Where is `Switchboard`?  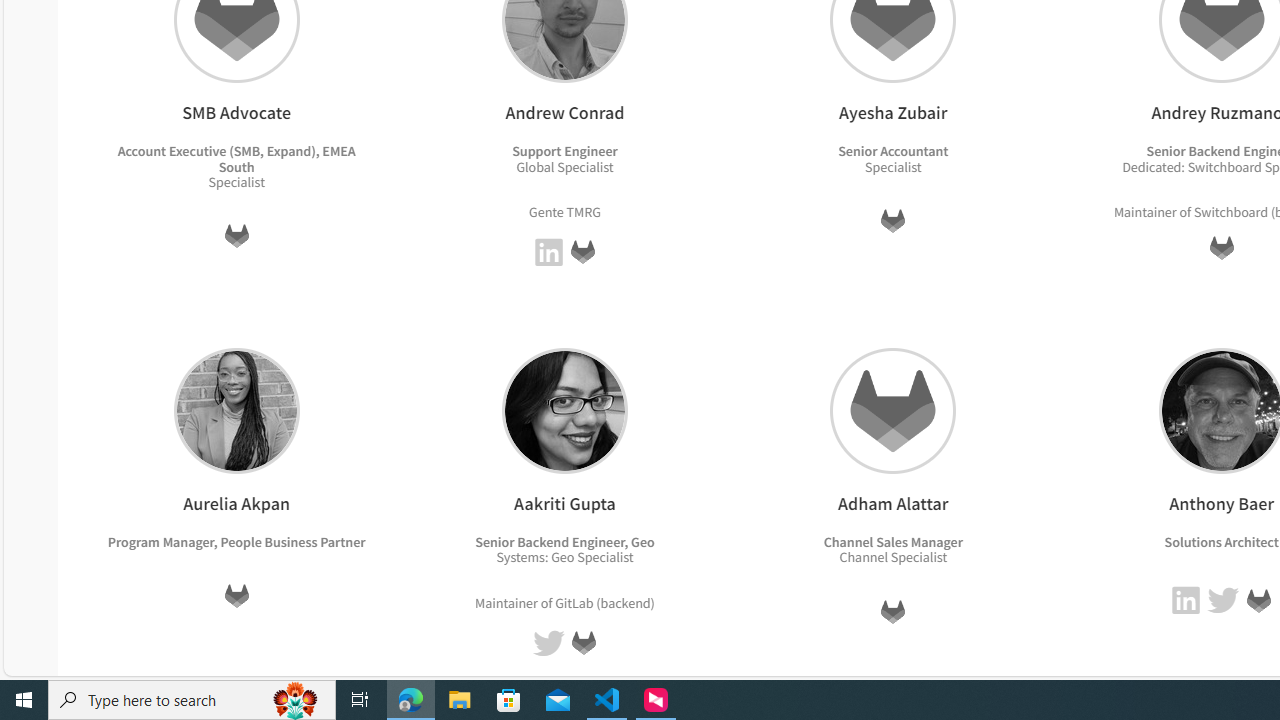 Switchboard is located at coordinates (1230, 212).